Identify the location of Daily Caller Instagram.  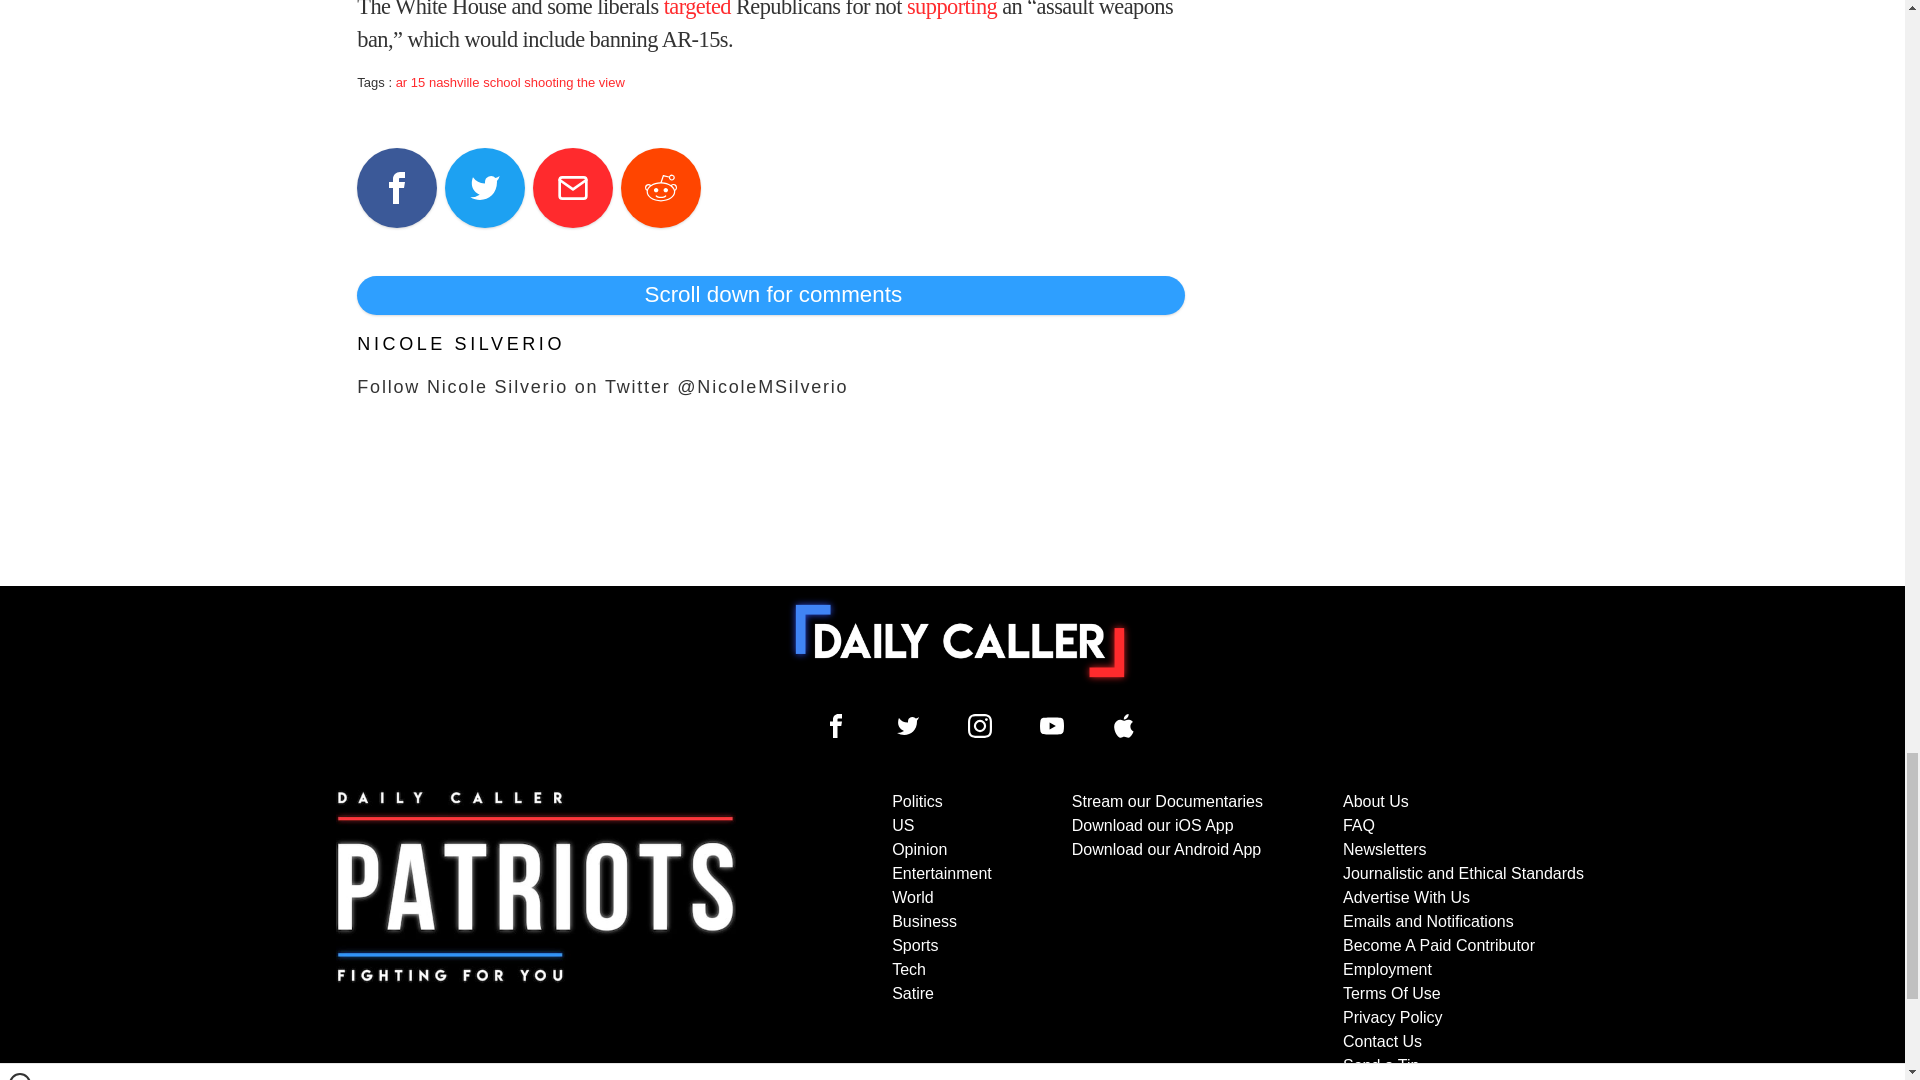
(980, 725).